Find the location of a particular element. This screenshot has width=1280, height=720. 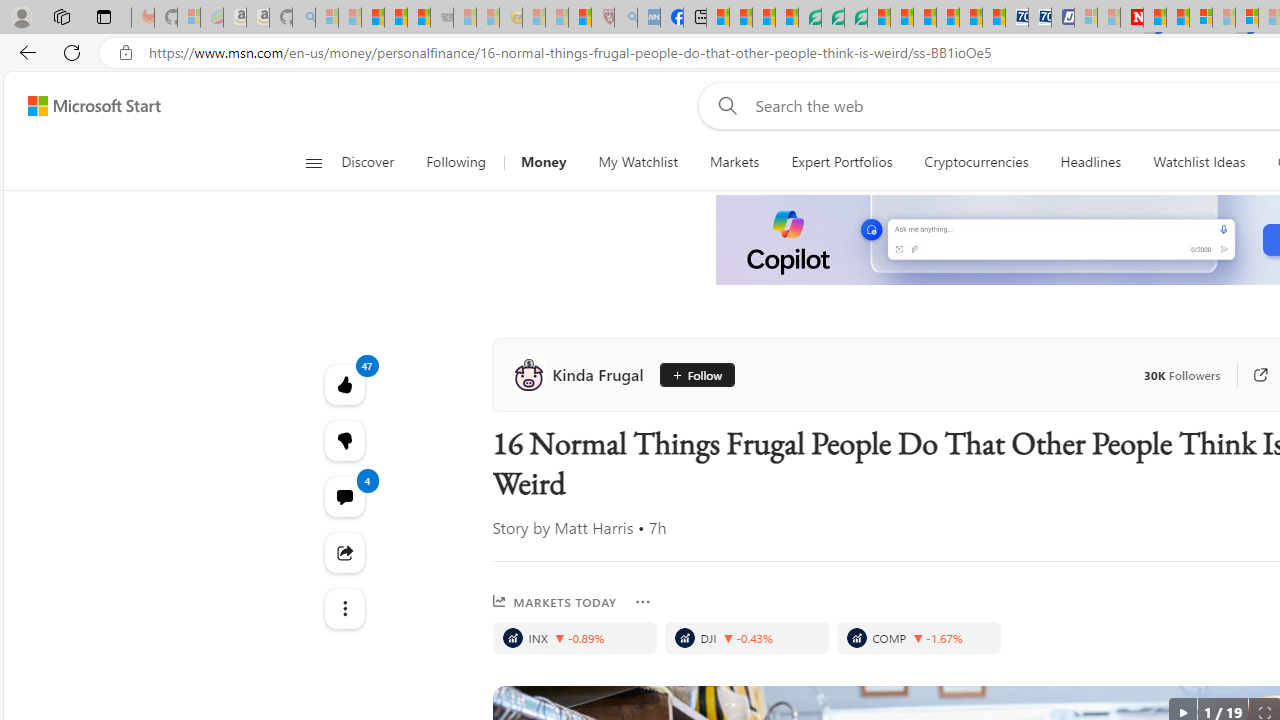

Combat Siege is located at coordinates (442, 18).